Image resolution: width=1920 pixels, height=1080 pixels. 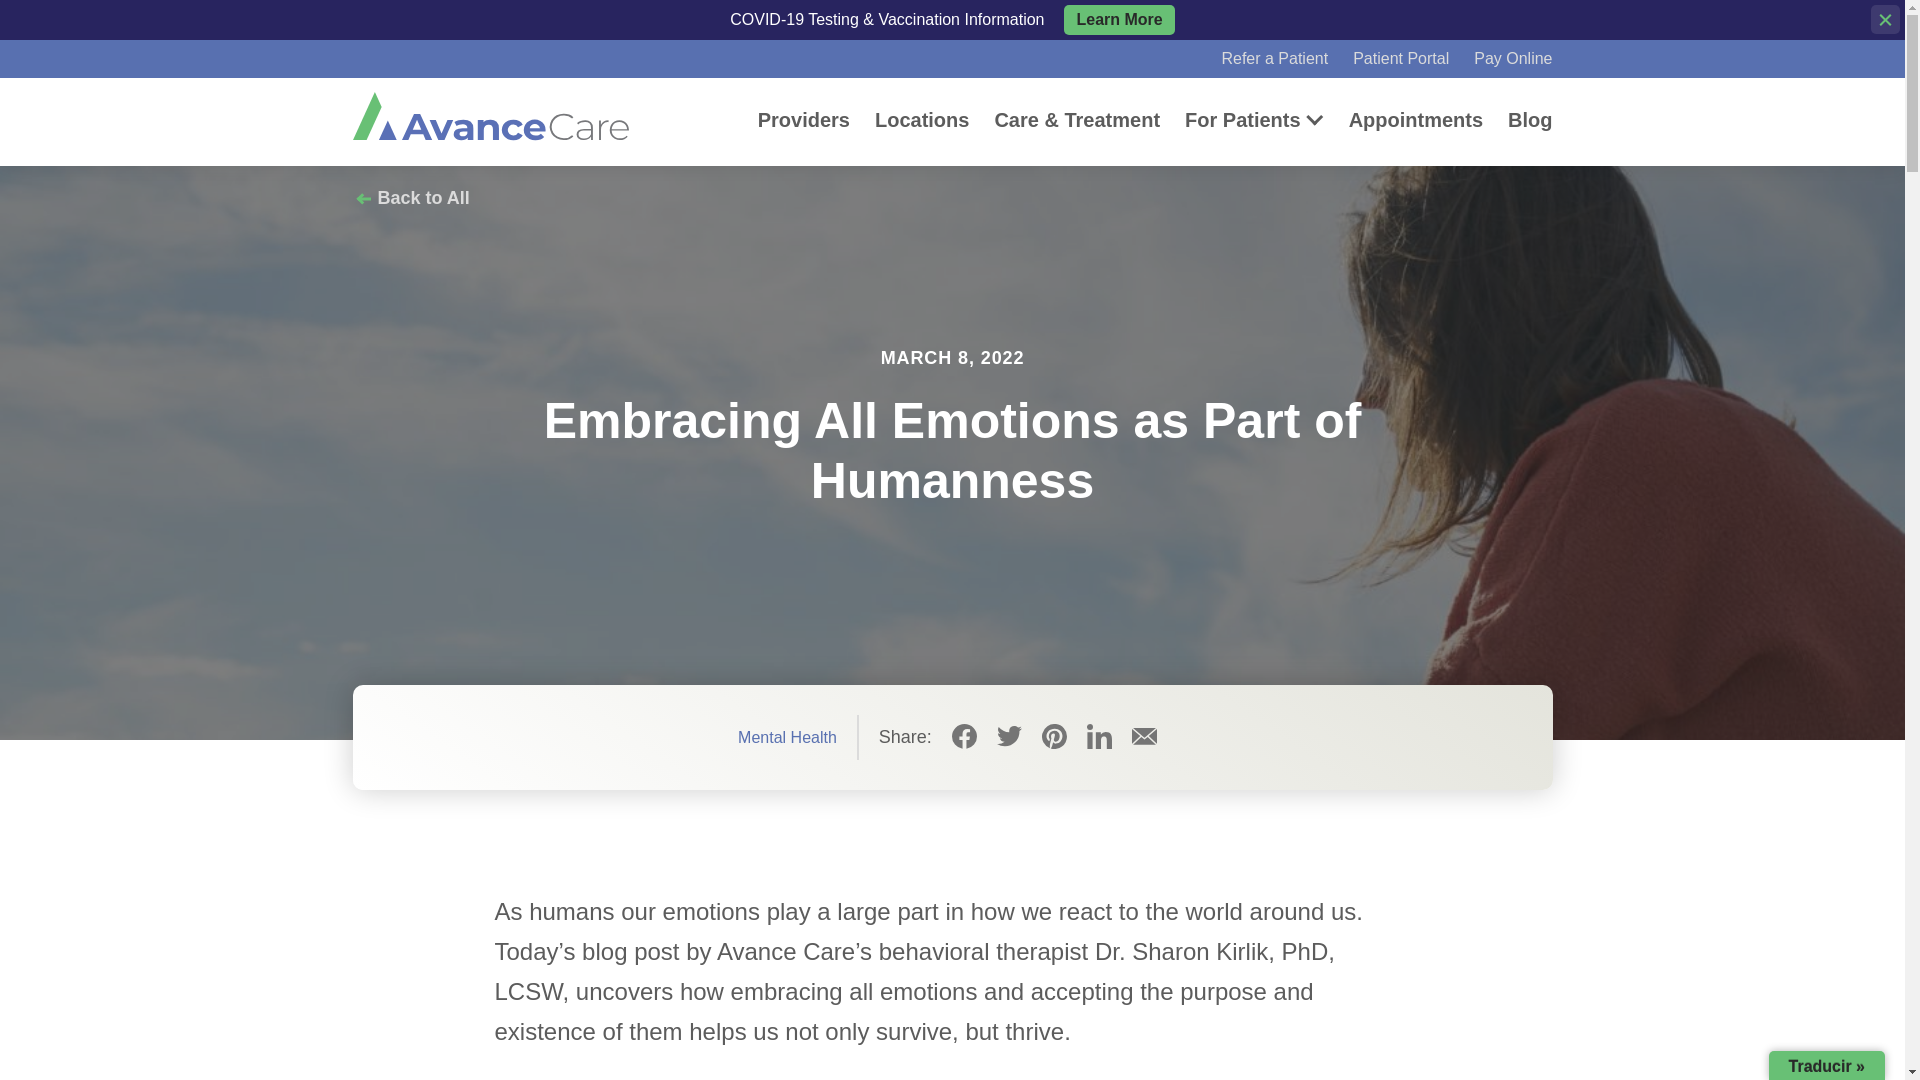 I want to click on Mental Health, so click(x=787, y=738).